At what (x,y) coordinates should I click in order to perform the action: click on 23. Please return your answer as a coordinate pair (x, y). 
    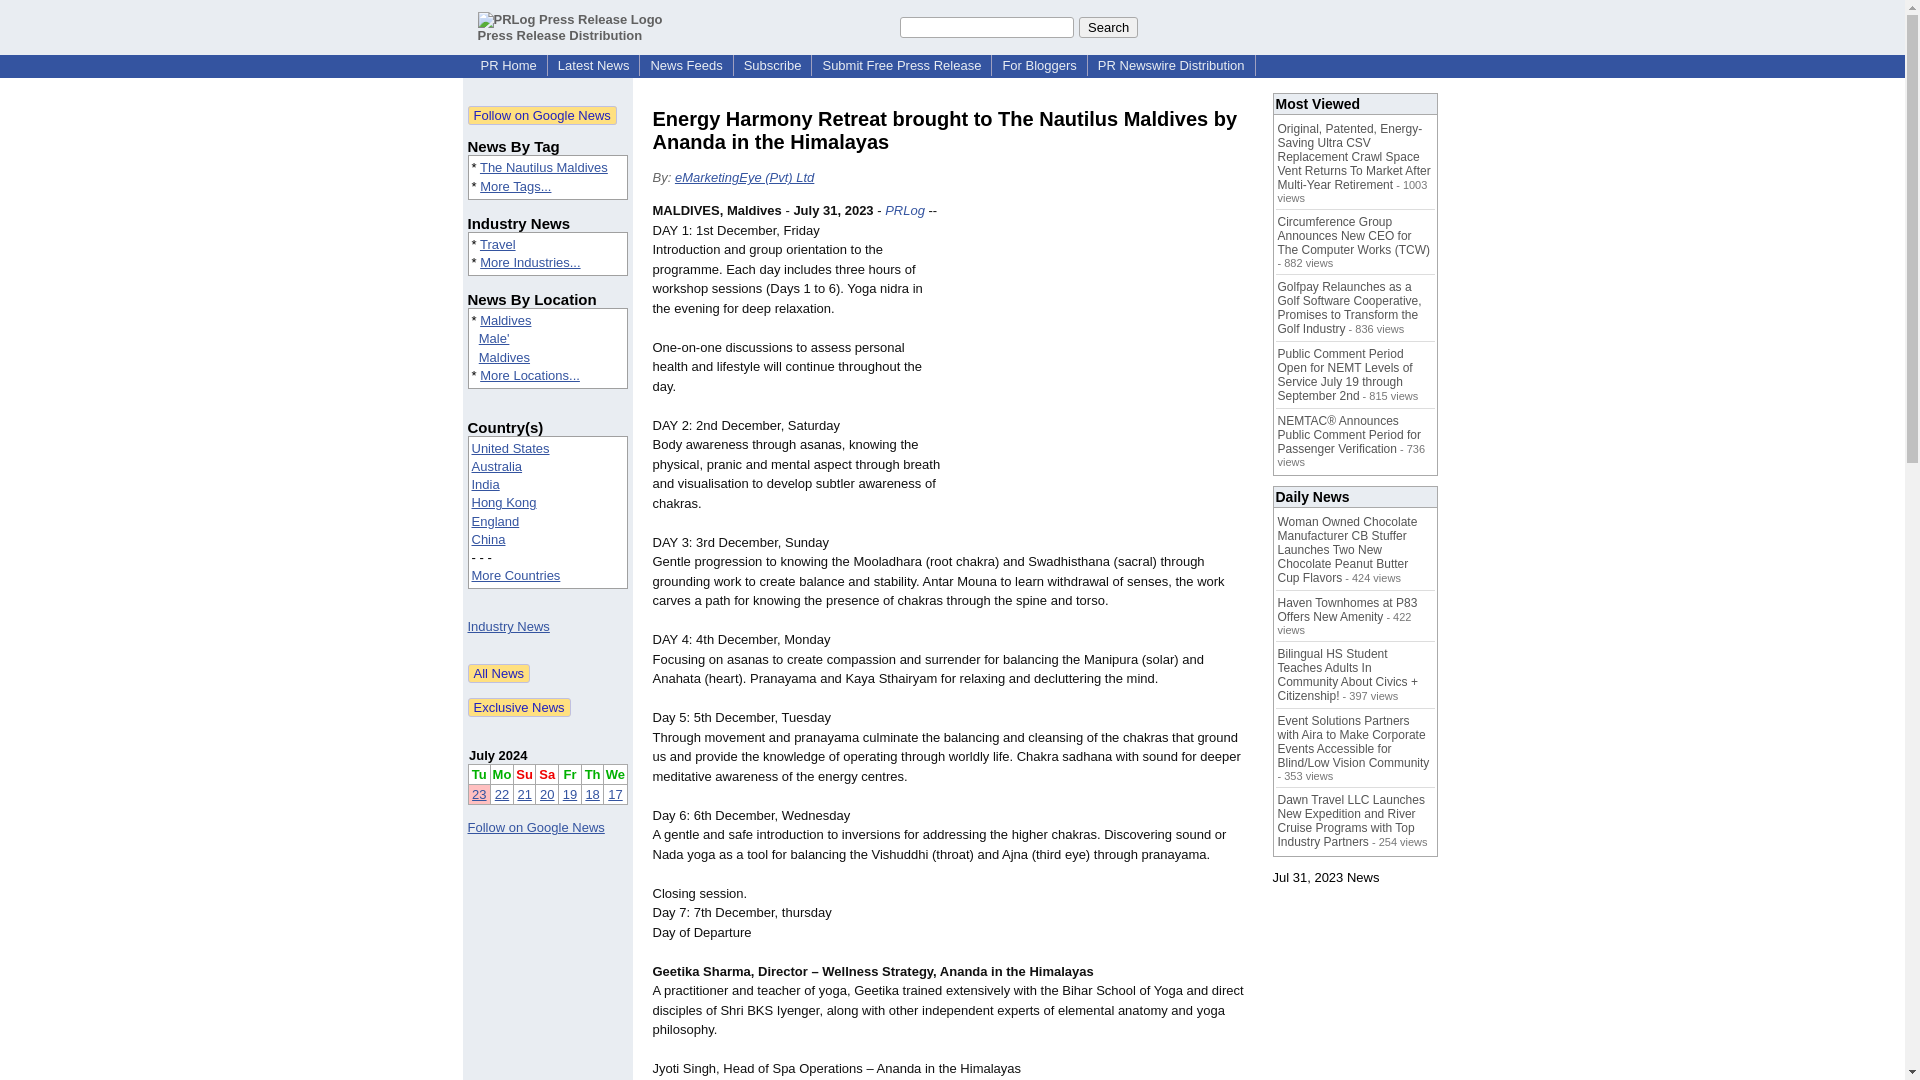
    Looking at the image, I should click on (478, 794).